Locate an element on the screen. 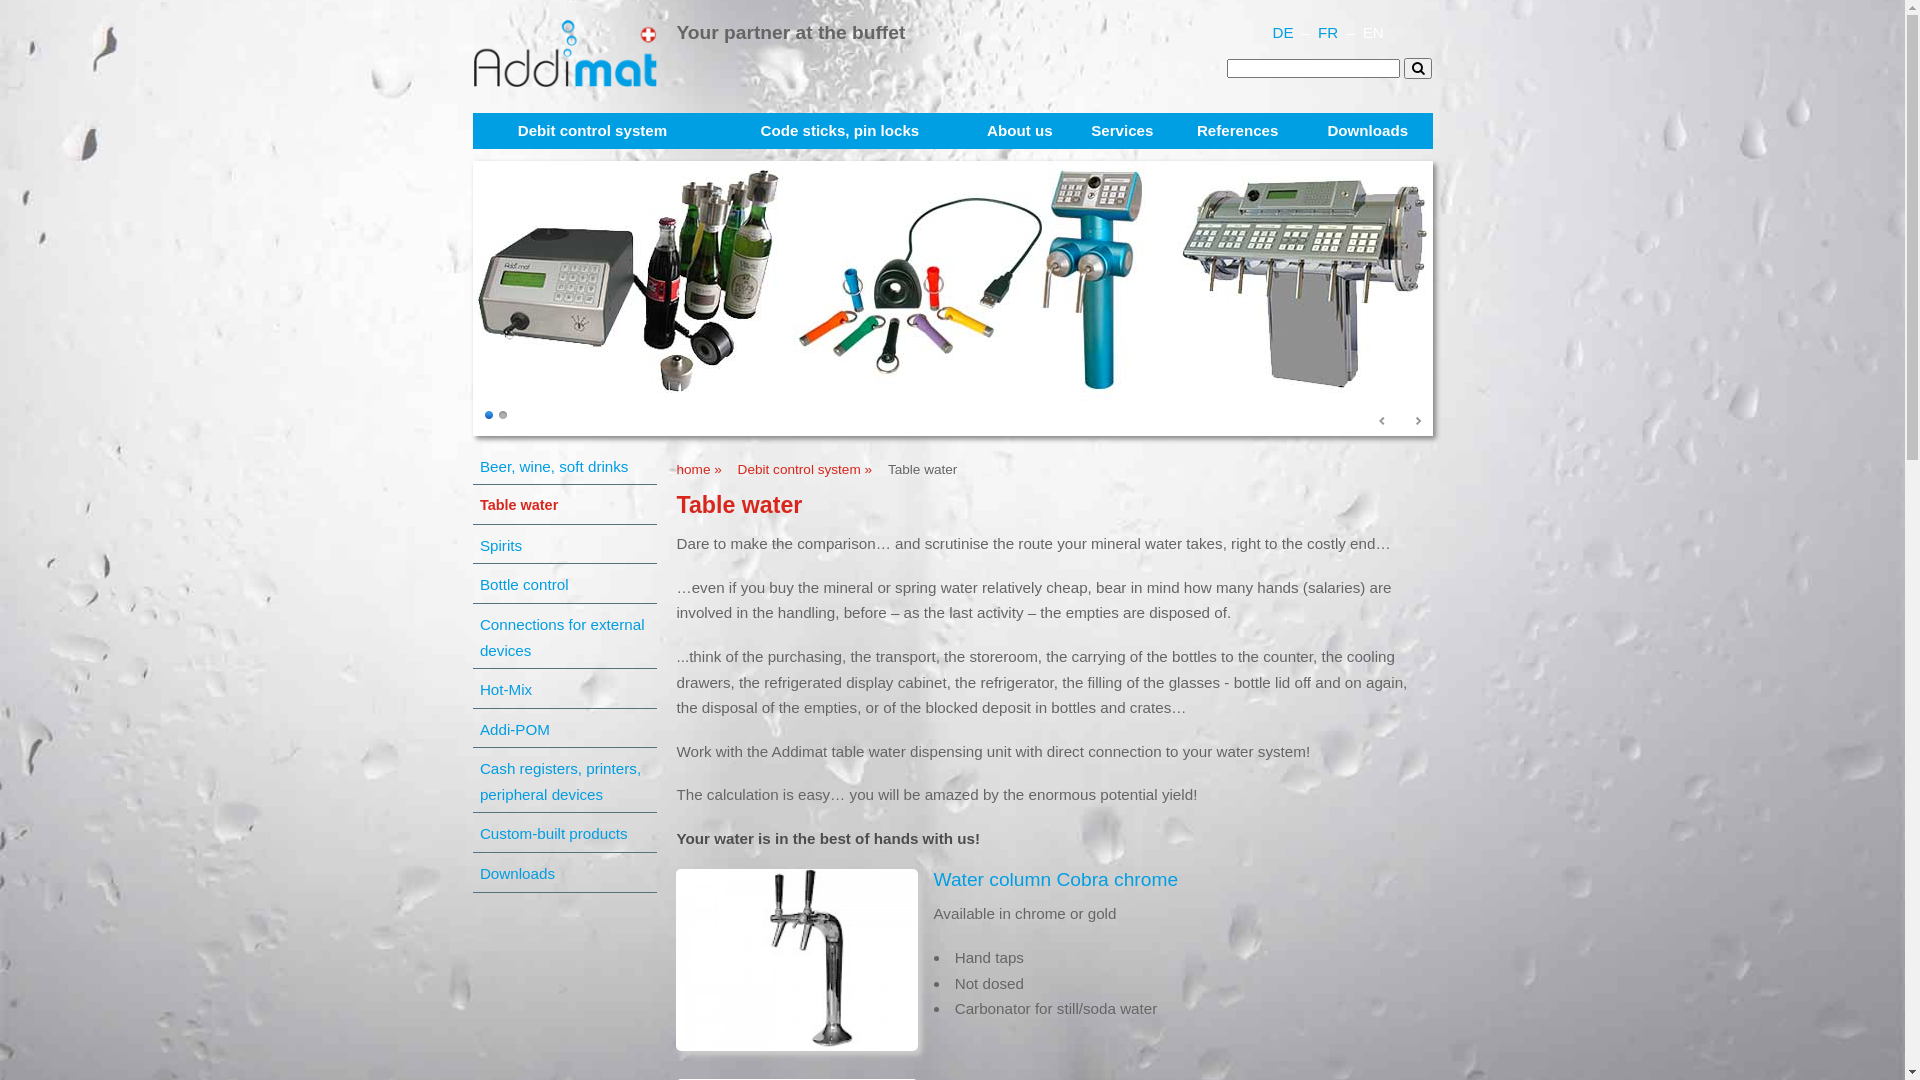 The width and height of the screenshot is (1920, 1080). Debit control system is located at coordinates (592, 131).